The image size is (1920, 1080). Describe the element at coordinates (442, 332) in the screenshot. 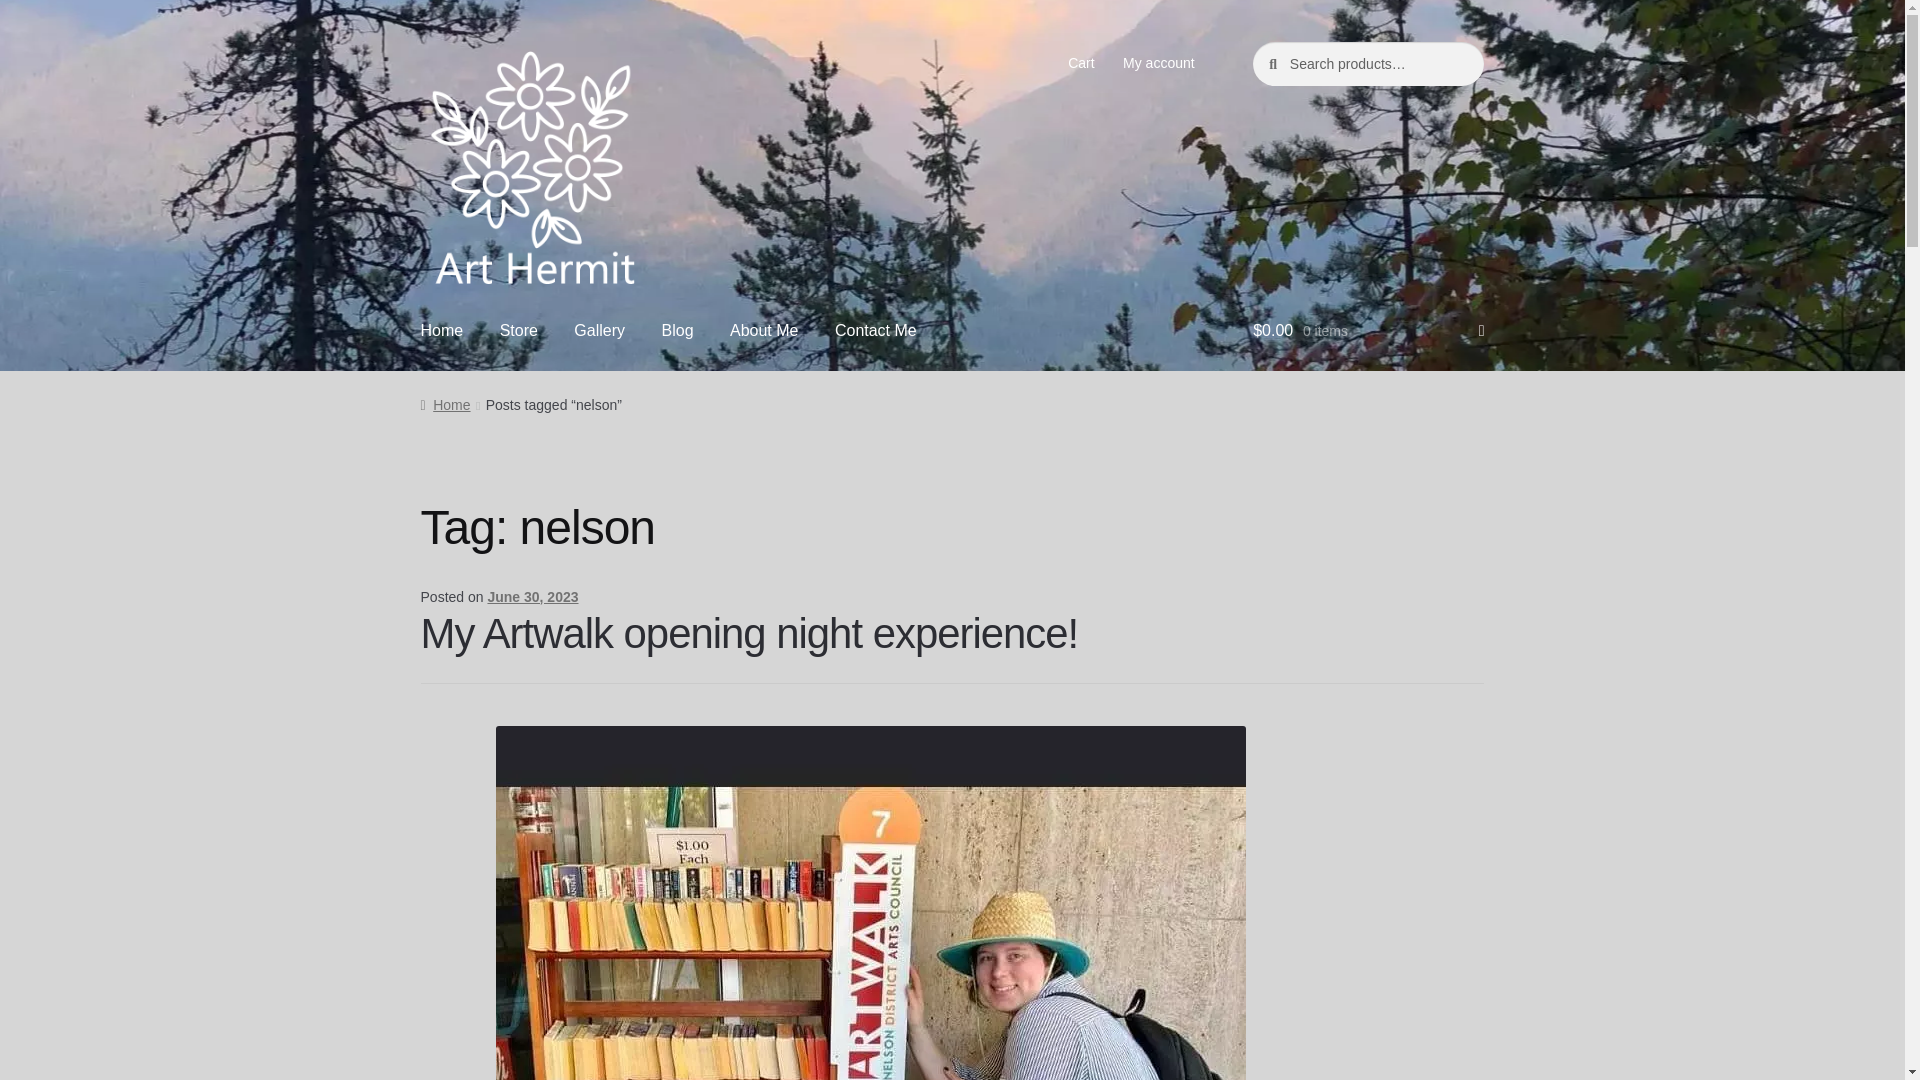

I see `Home` at that location.